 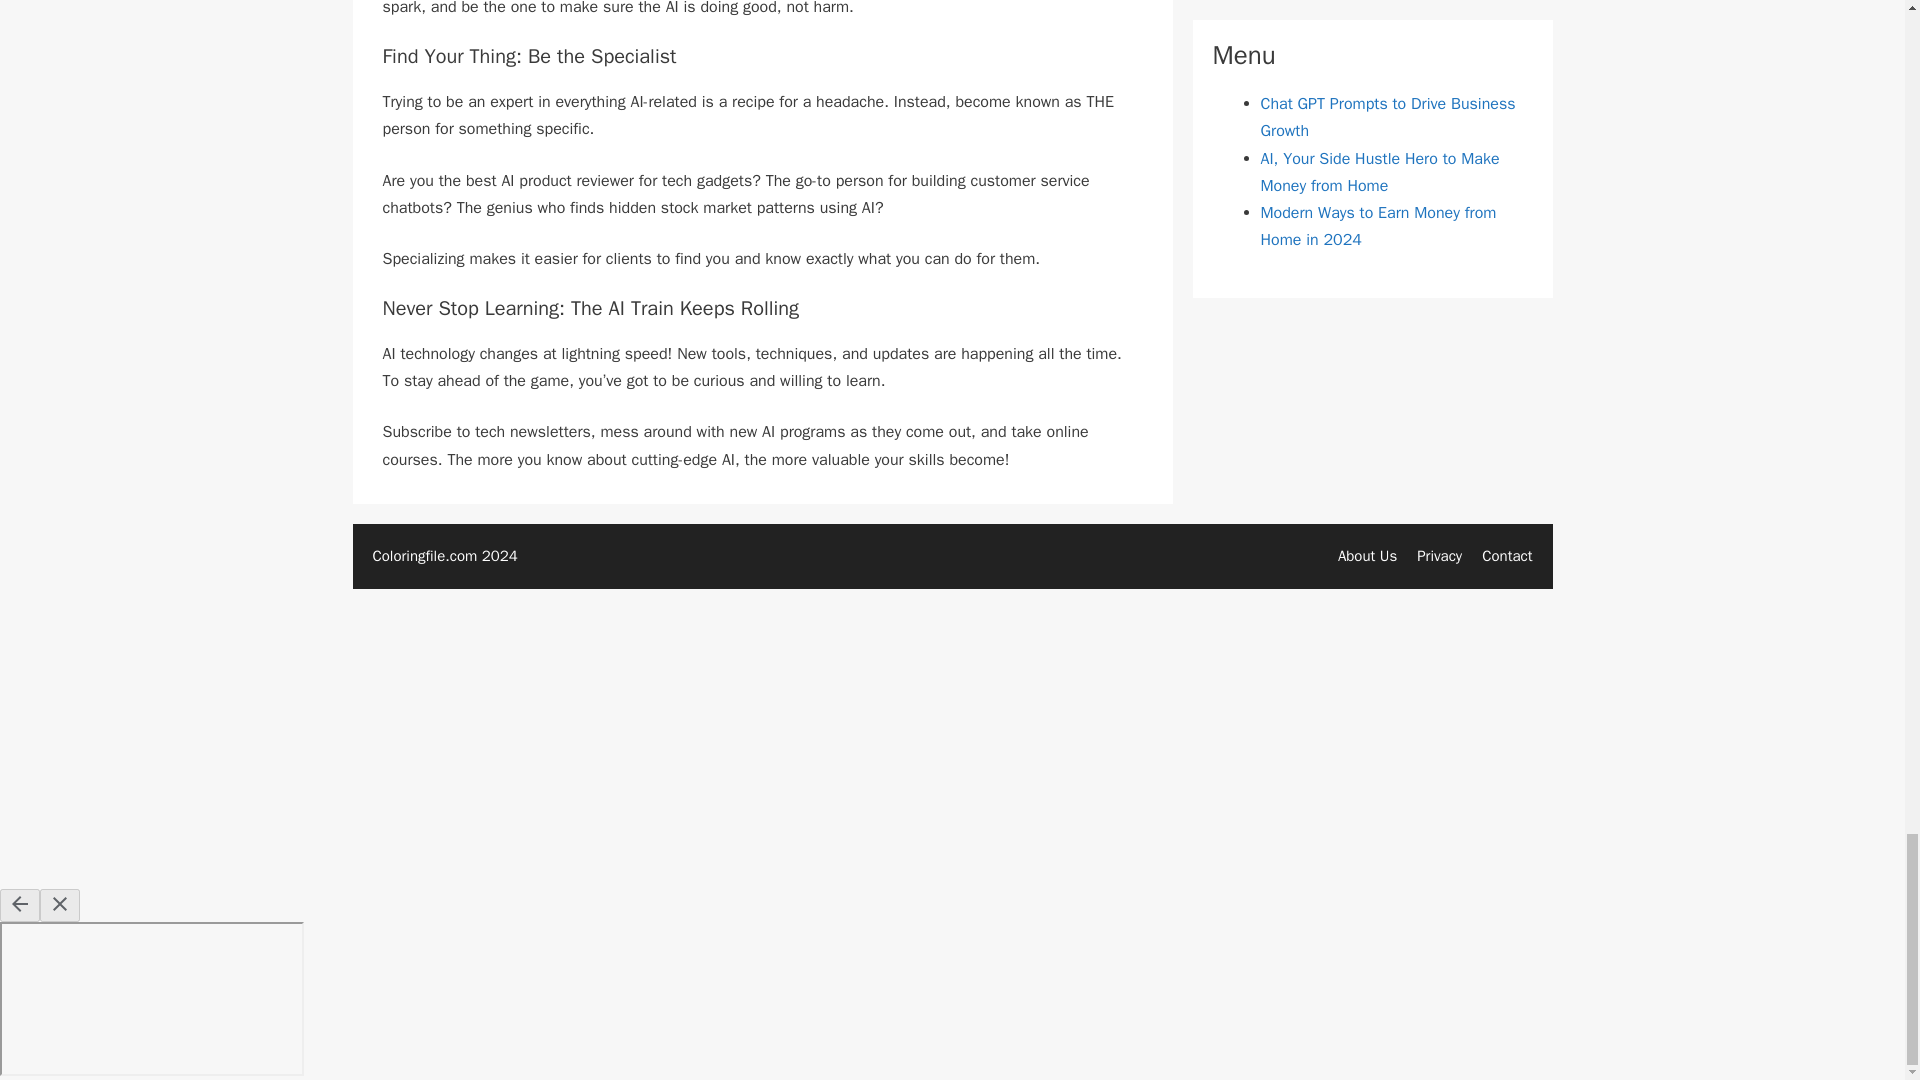 What do you see at coordinates (1438, 555) in the screenshot?
I see `Privacy` at bounding box center [1438, 555].